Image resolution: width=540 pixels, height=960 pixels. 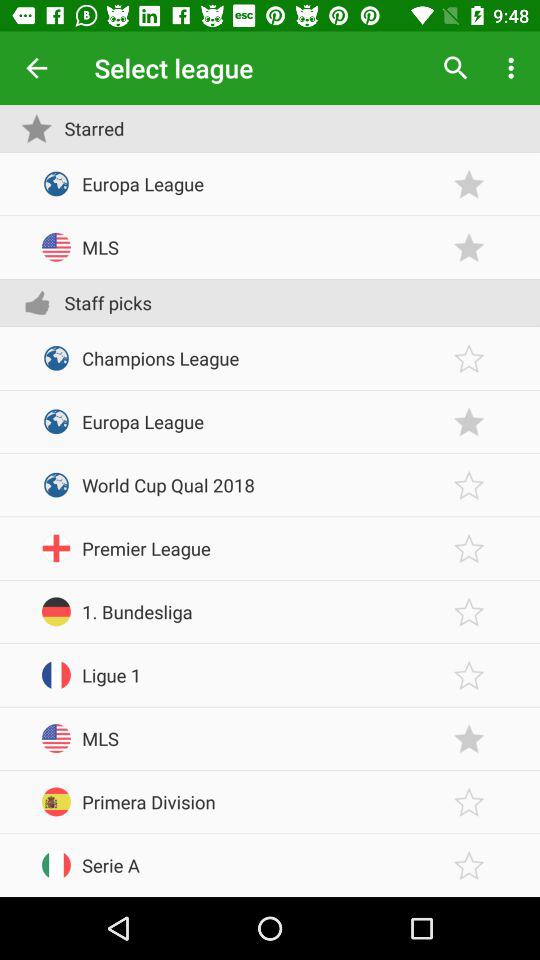 I want to click on unfavorite, so click(x=469, y=422).